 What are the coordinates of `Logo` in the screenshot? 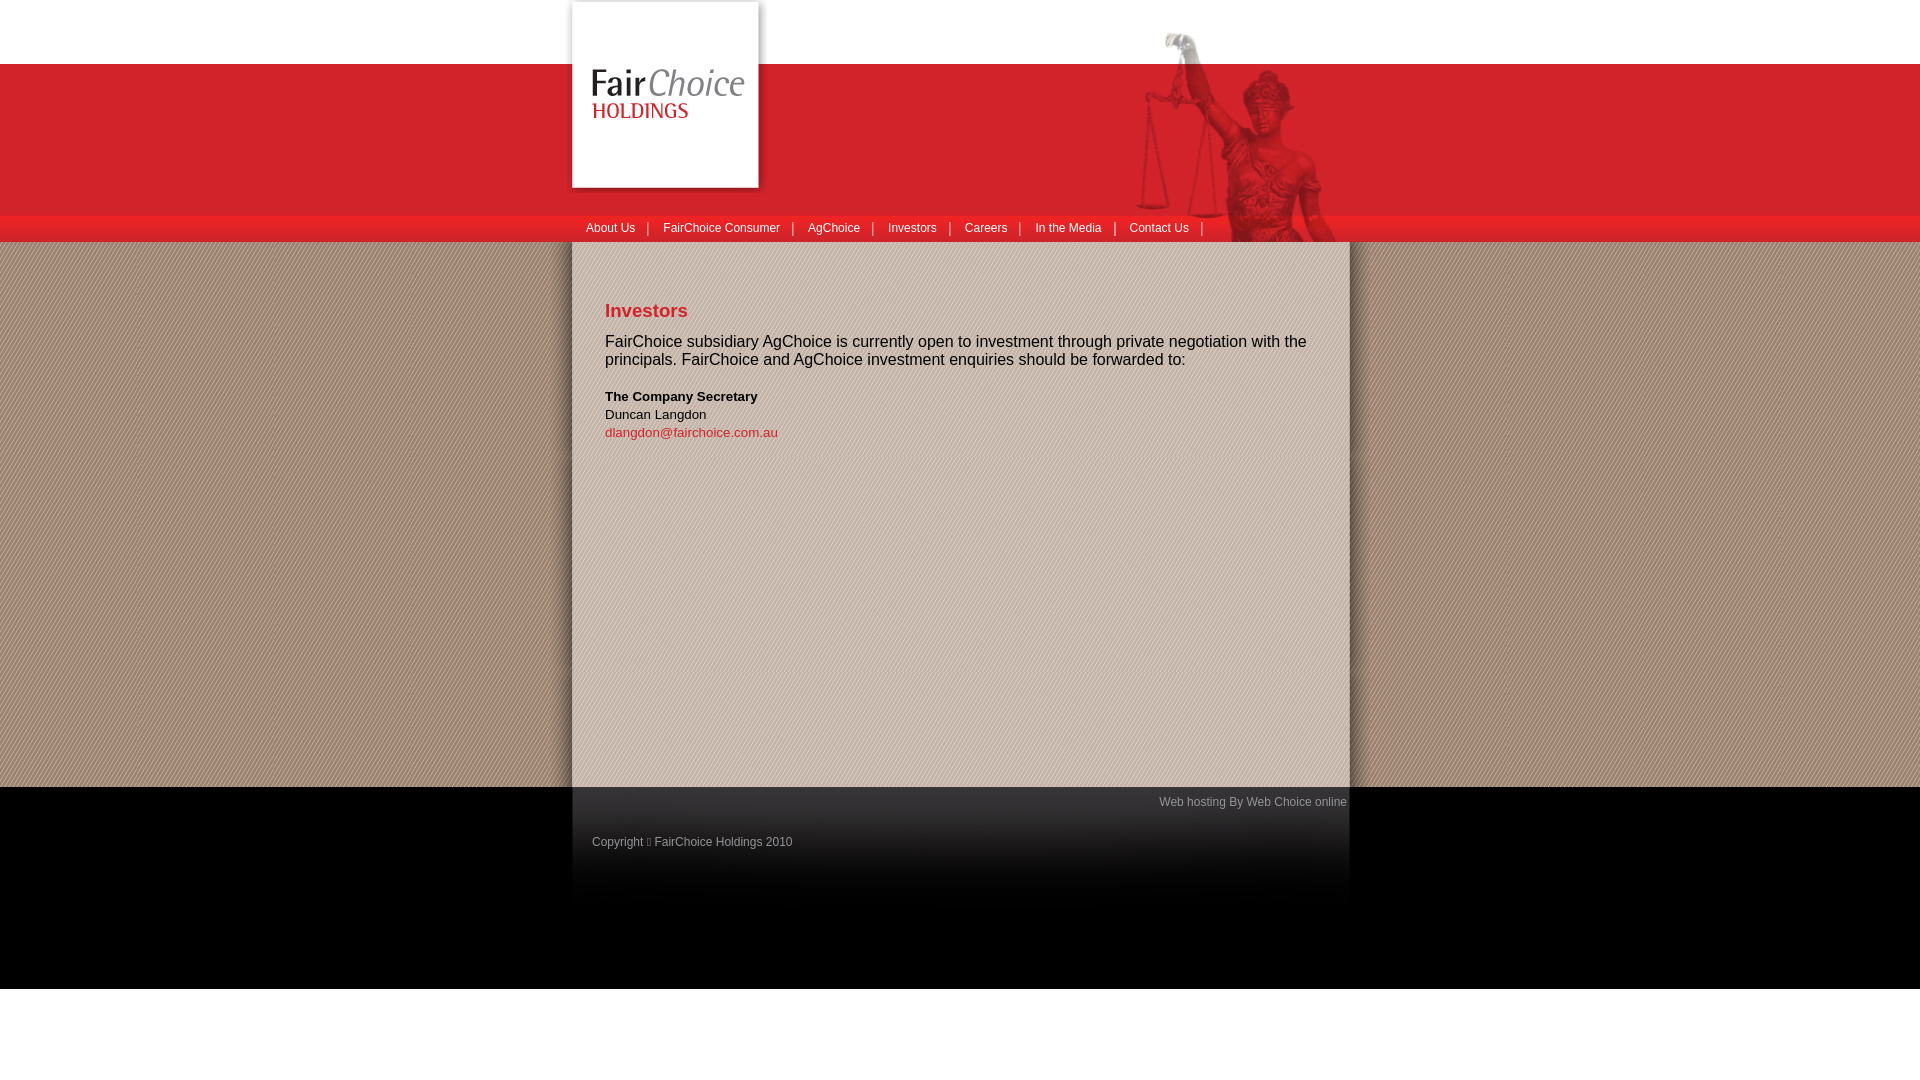 It's located at (666, 96).